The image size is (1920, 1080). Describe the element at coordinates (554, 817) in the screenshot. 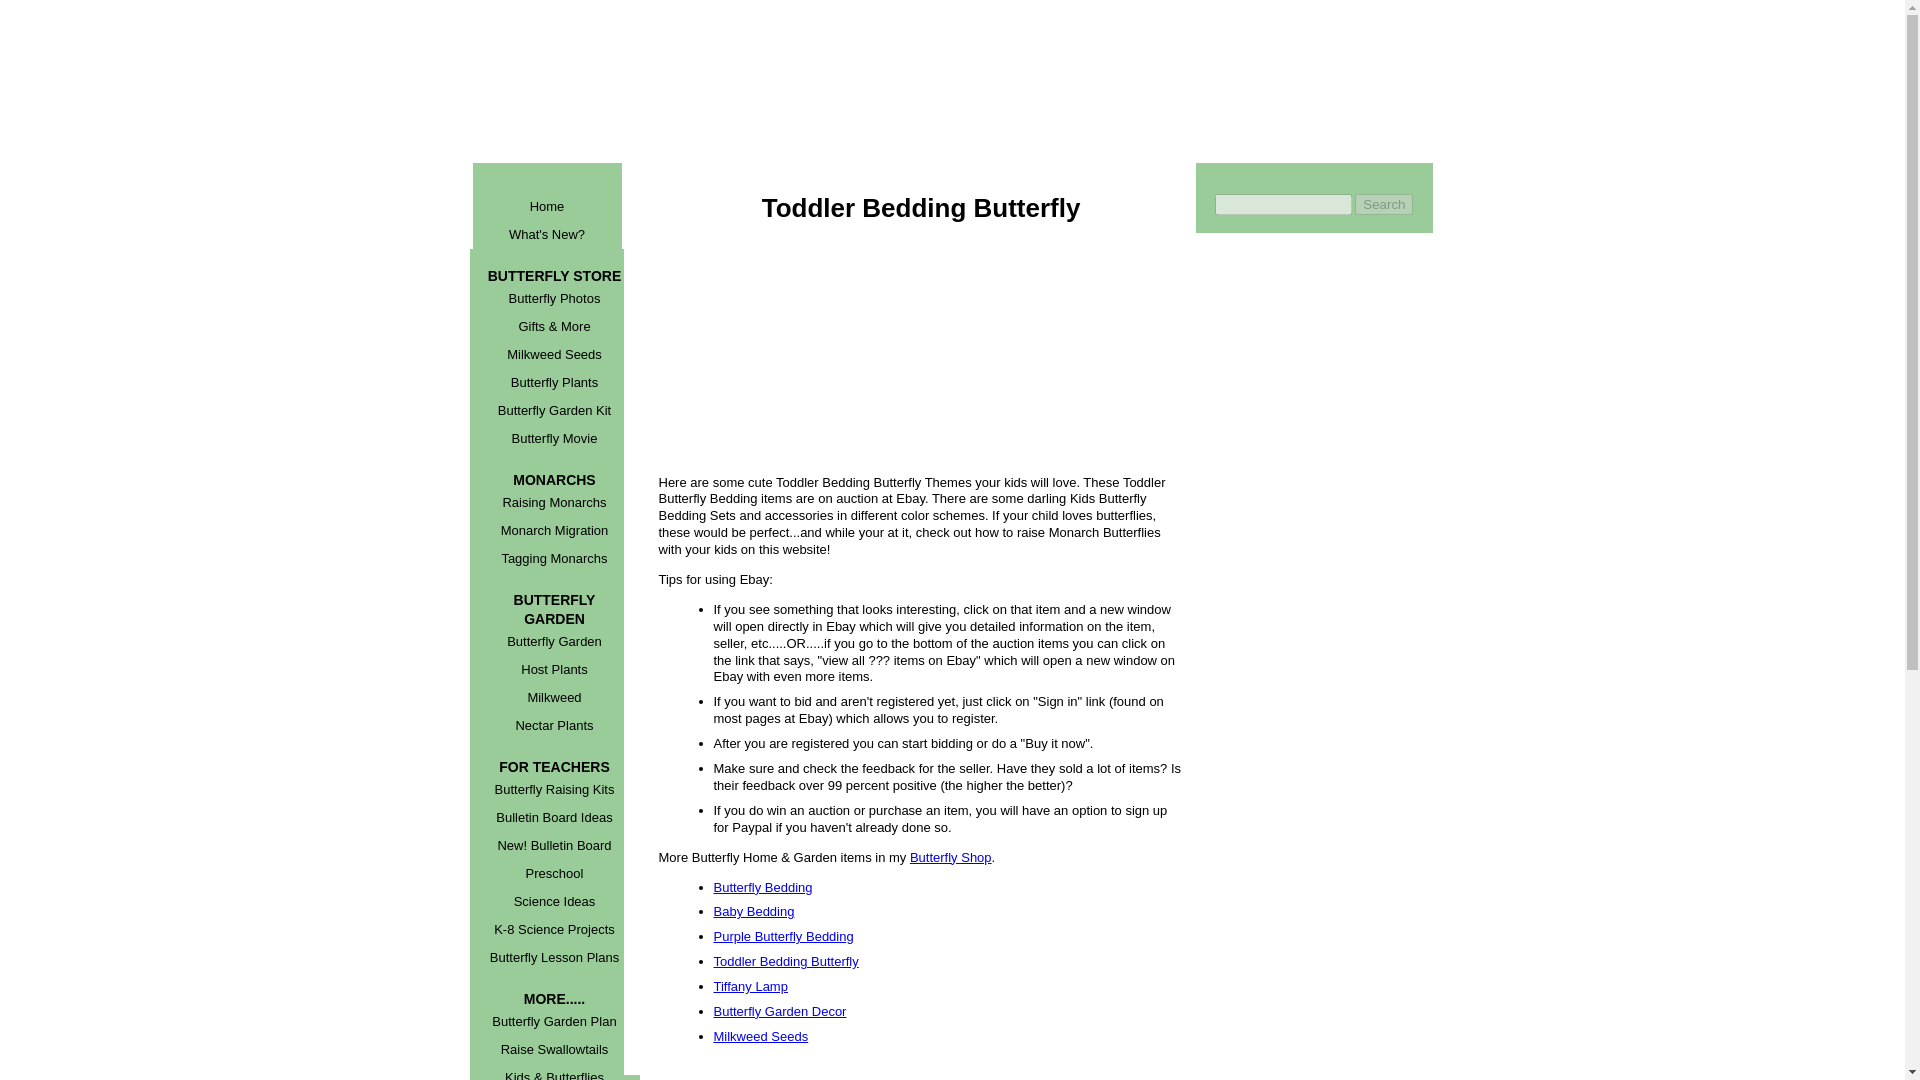

I see `Bulletin Board Ideas` at that location.